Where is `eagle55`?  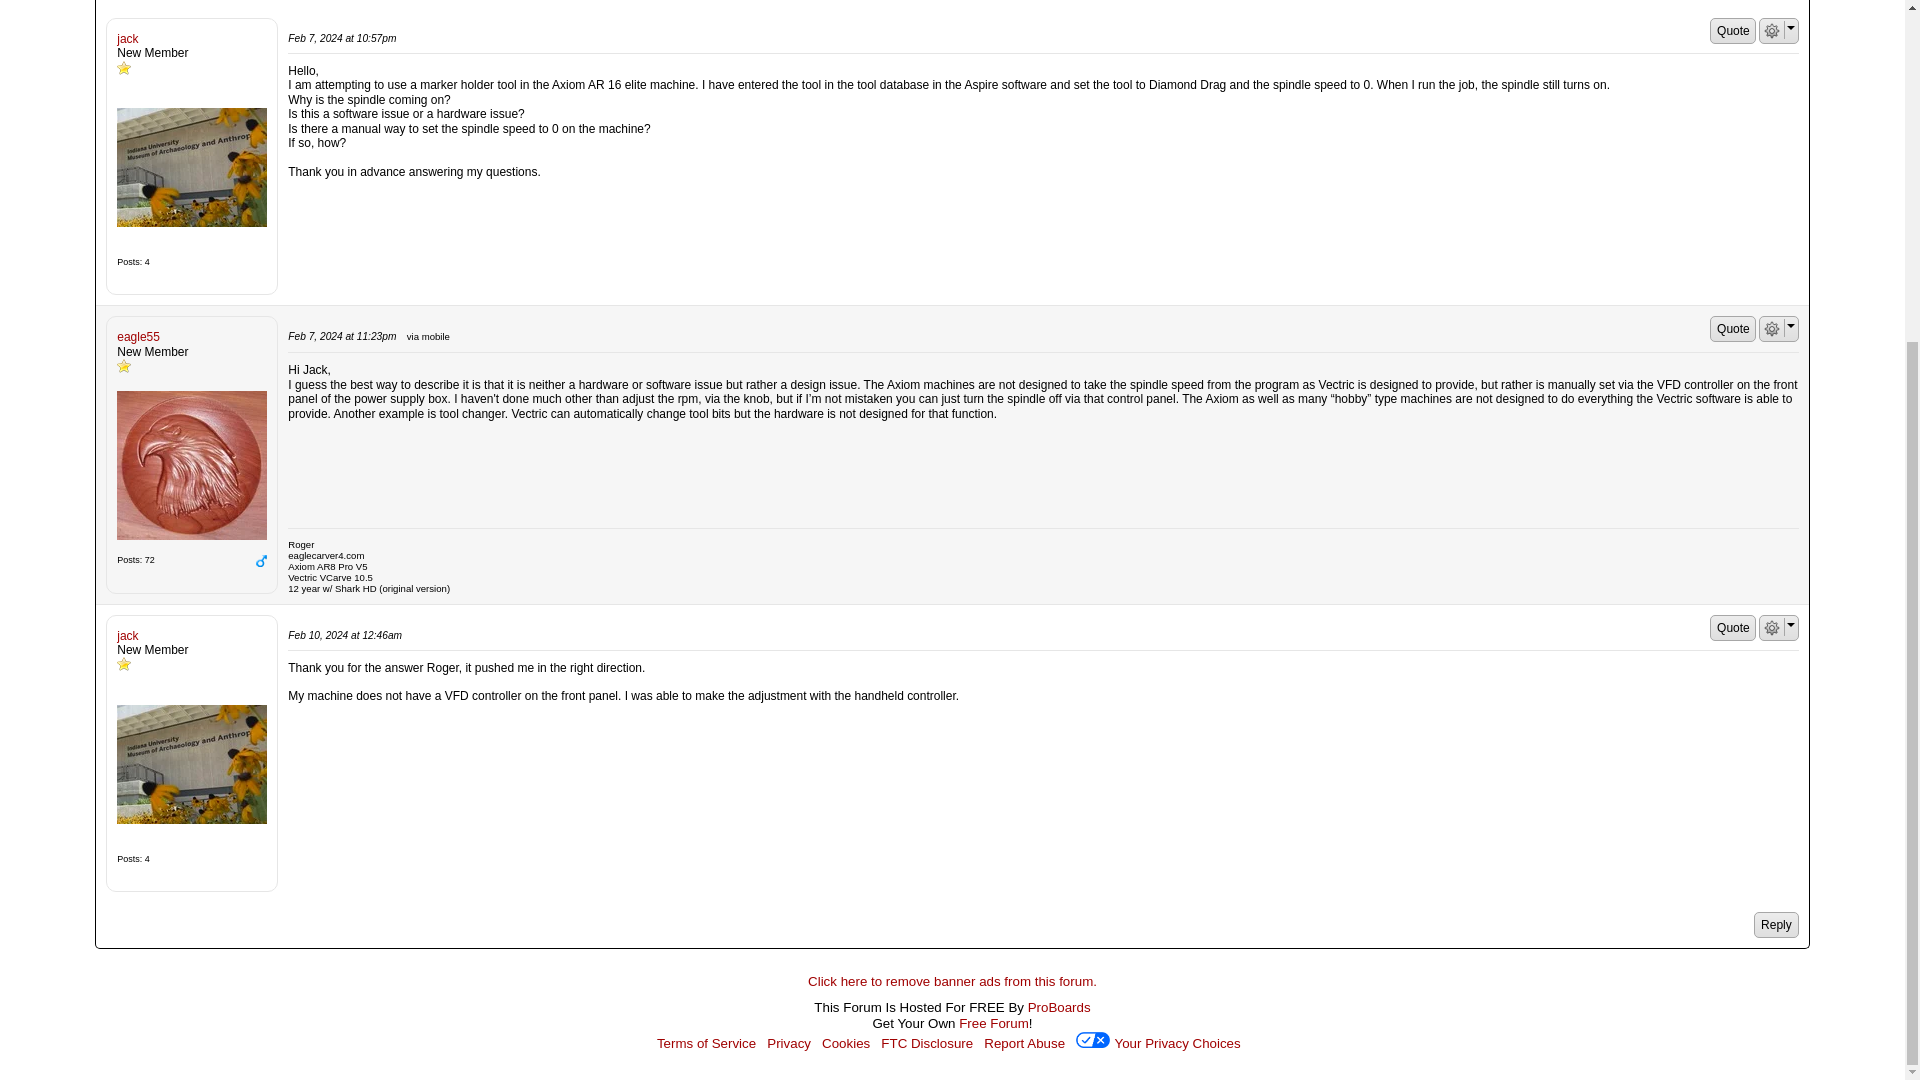
eagle55 is located at coordinates (192, 466).